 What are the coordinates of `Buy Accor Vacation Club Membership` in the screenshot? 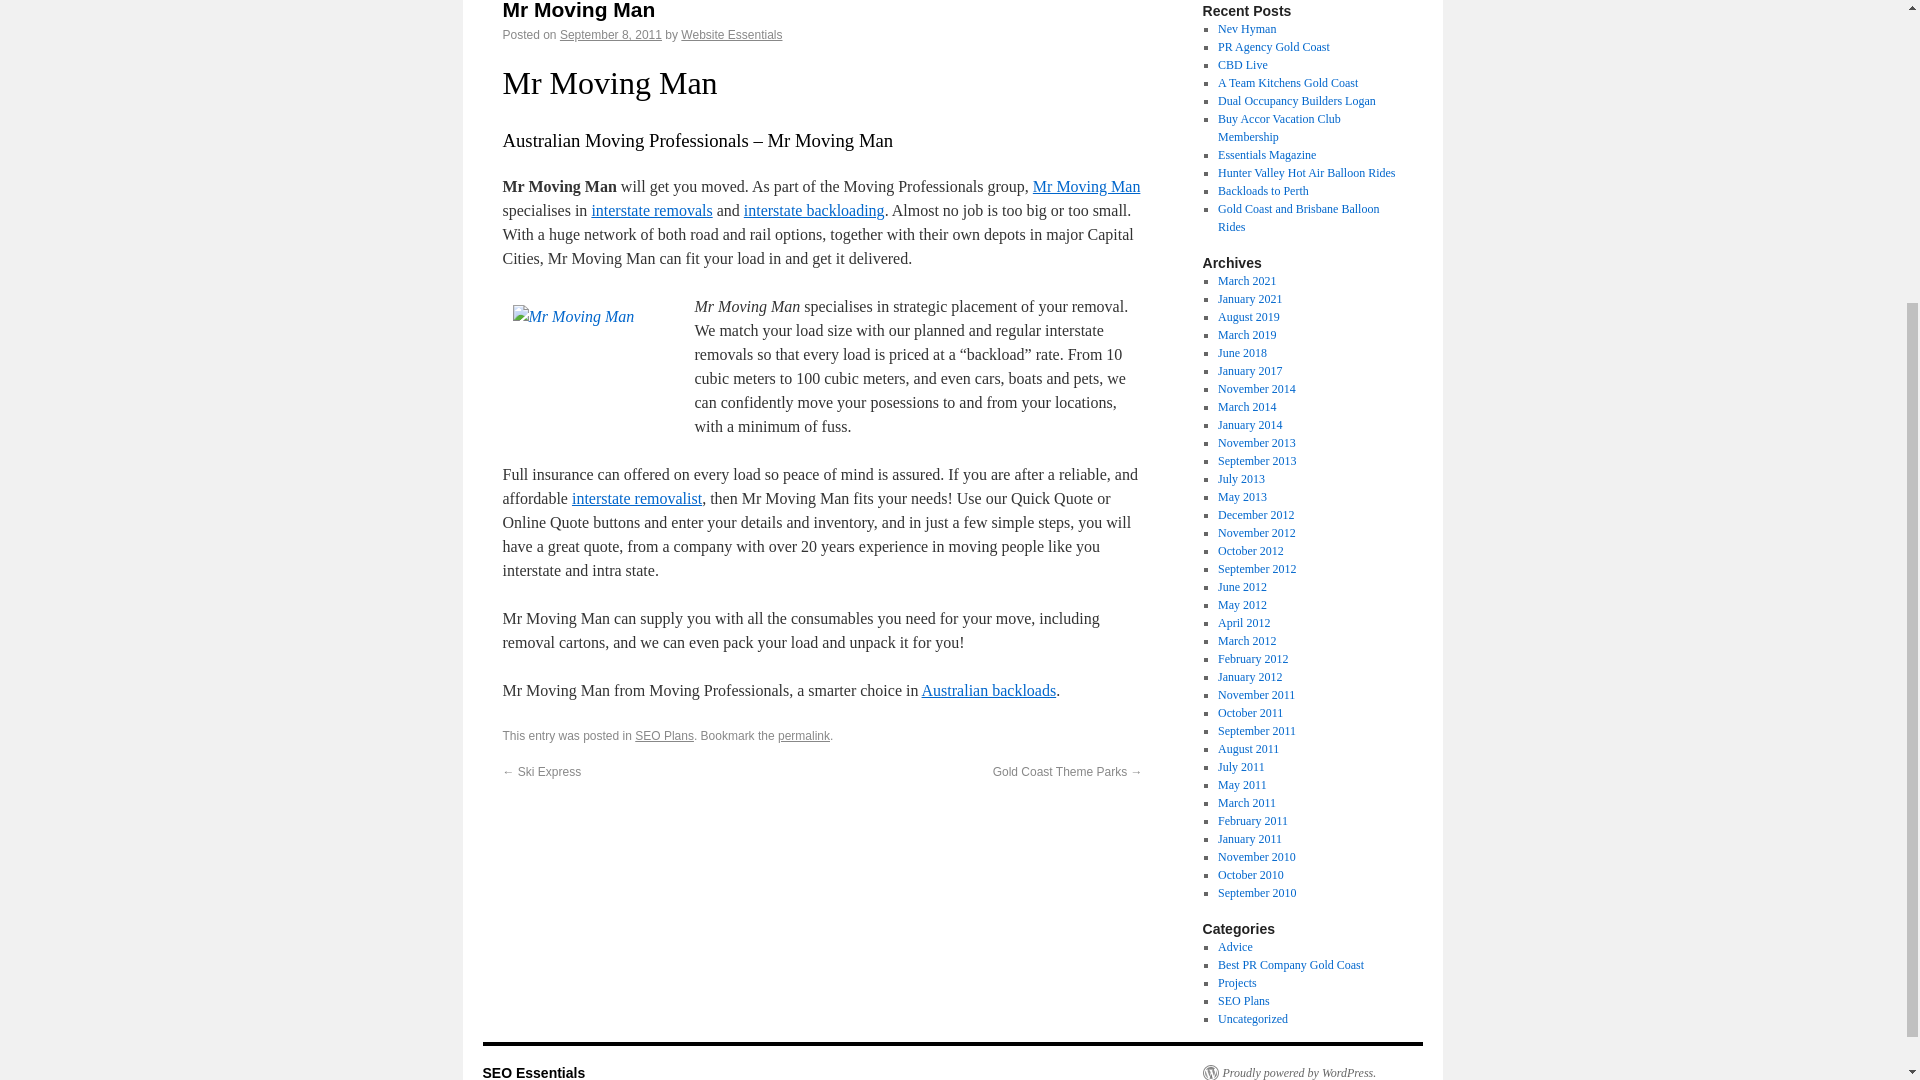 It's located at (1278, 128).